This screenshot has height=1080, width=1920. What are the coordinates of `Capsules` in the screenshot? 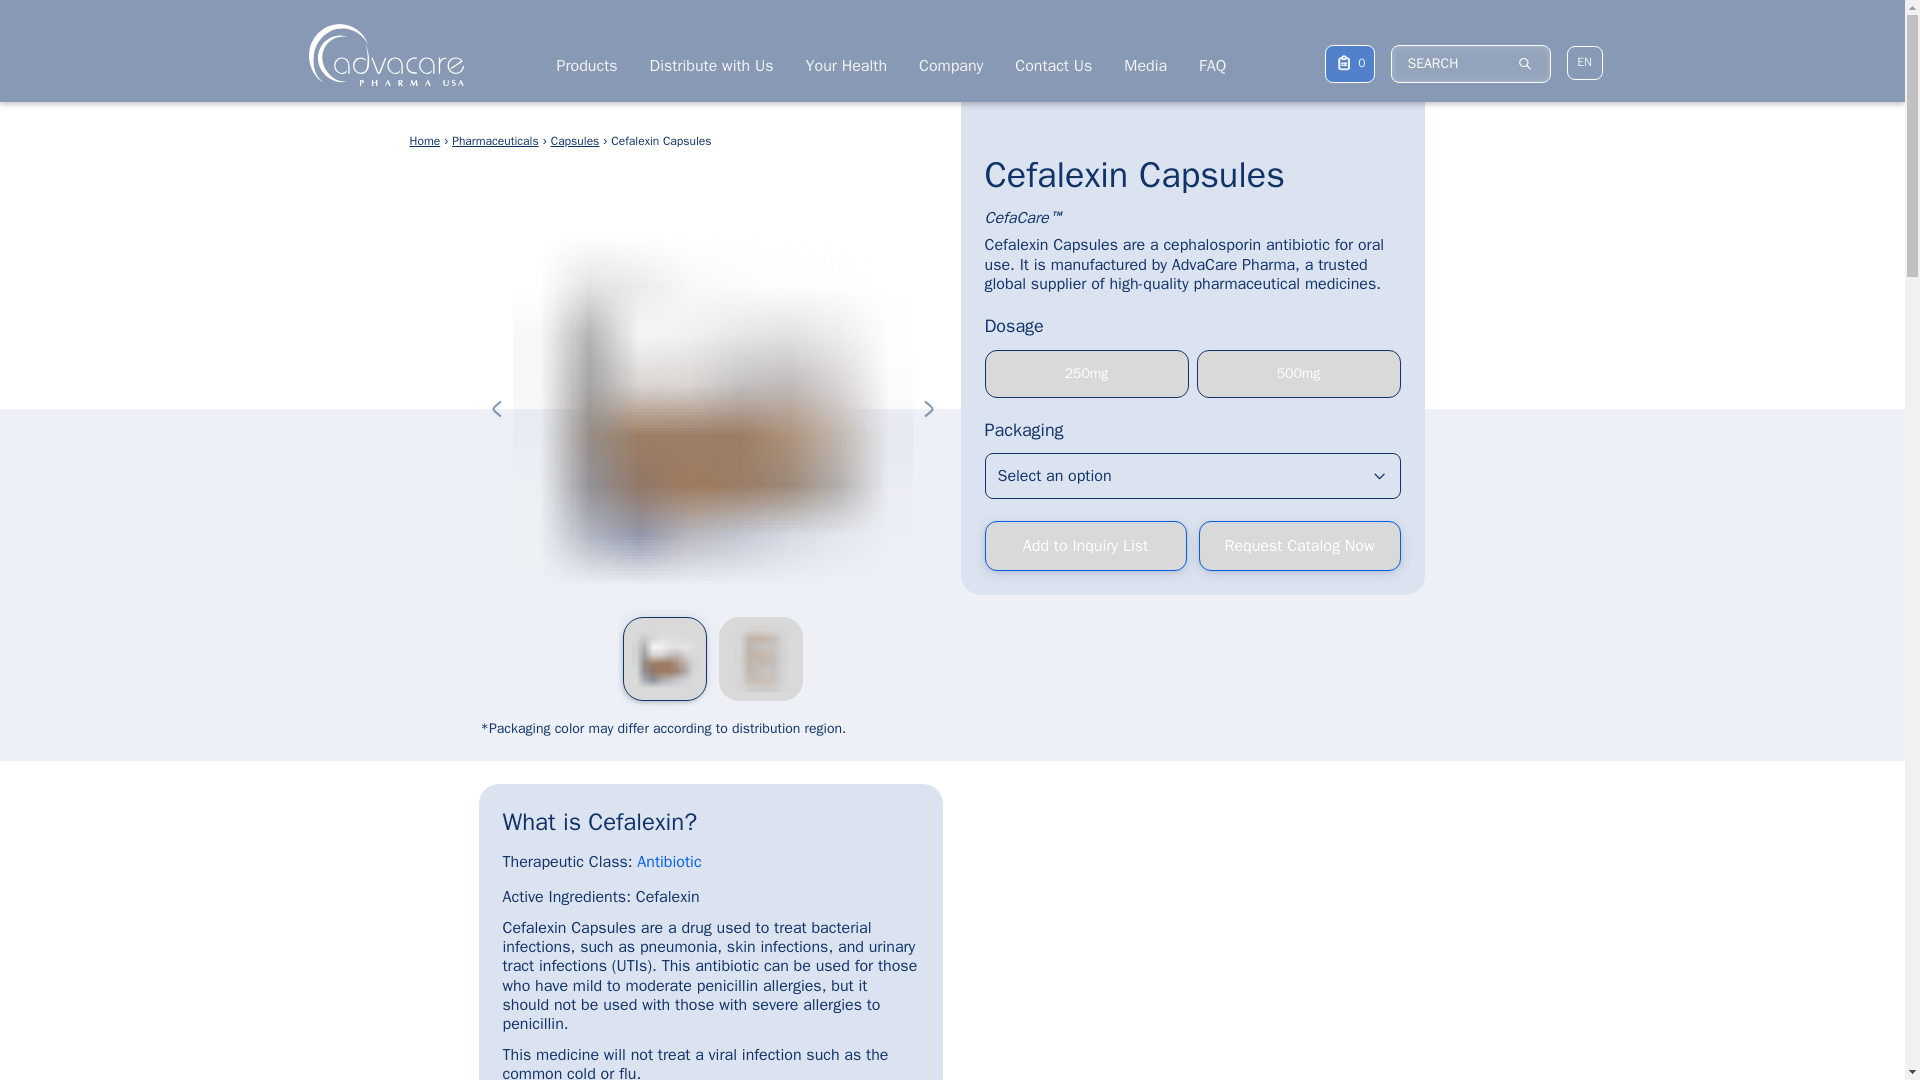 It's located at (575, 142).